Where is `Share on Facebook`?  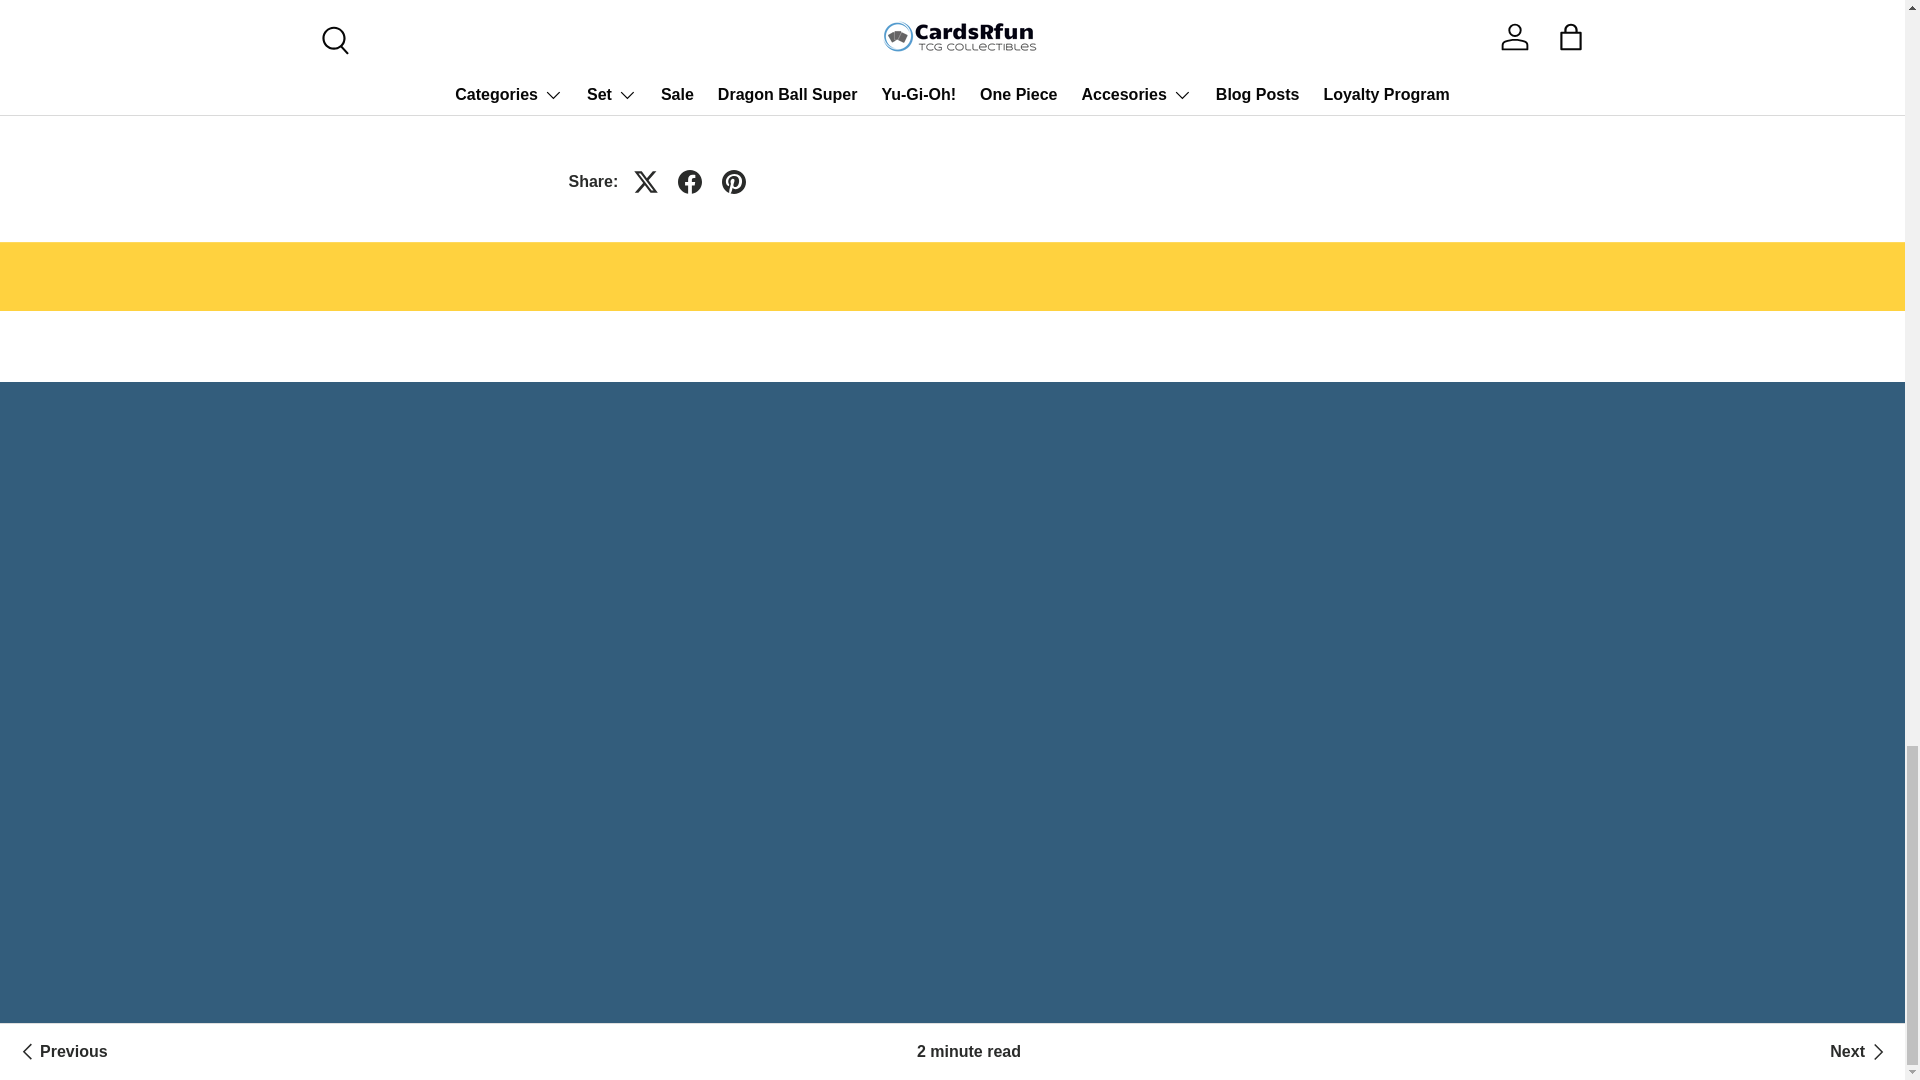 Share on Facebook is located at coordinates (690, 182).